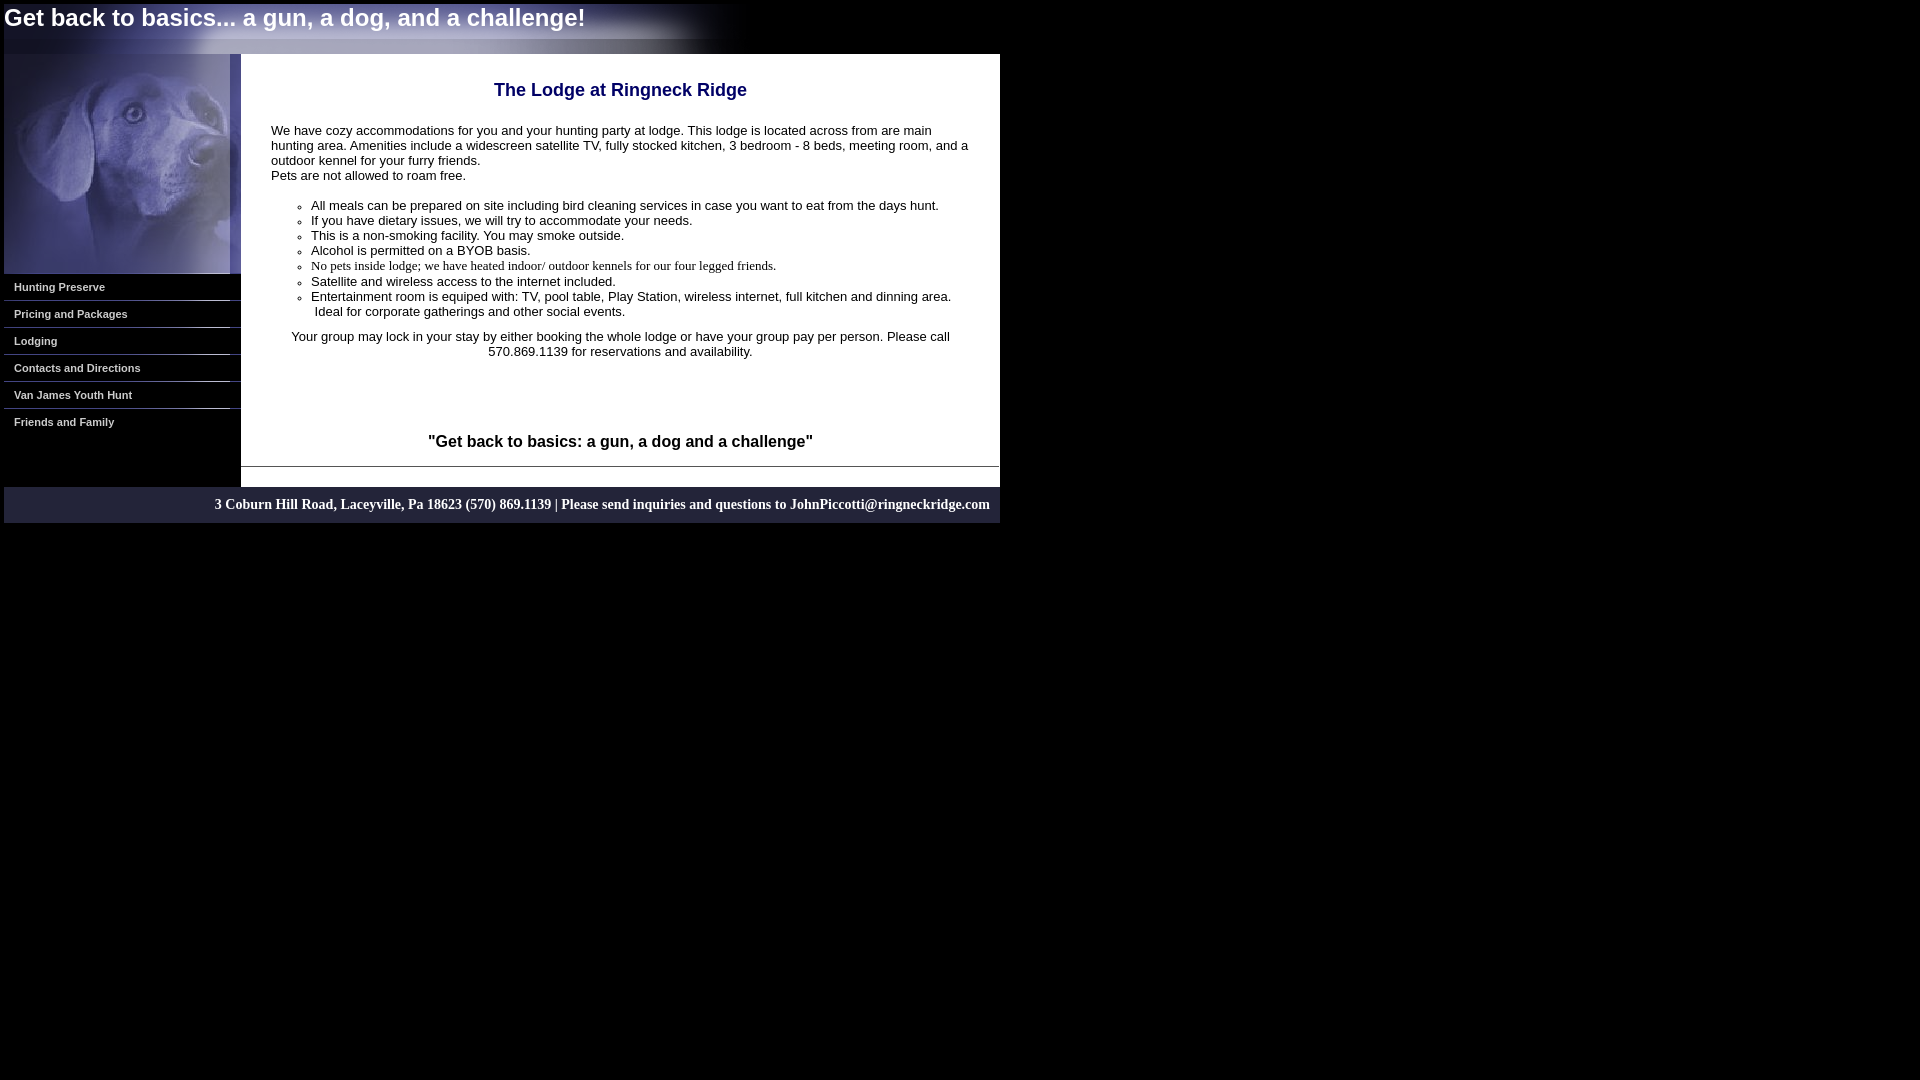 This screenshot has width=1920, height=1080. Describe the element at coordinates (122, 341) in the screenshot. I see `Lodging` at that location.